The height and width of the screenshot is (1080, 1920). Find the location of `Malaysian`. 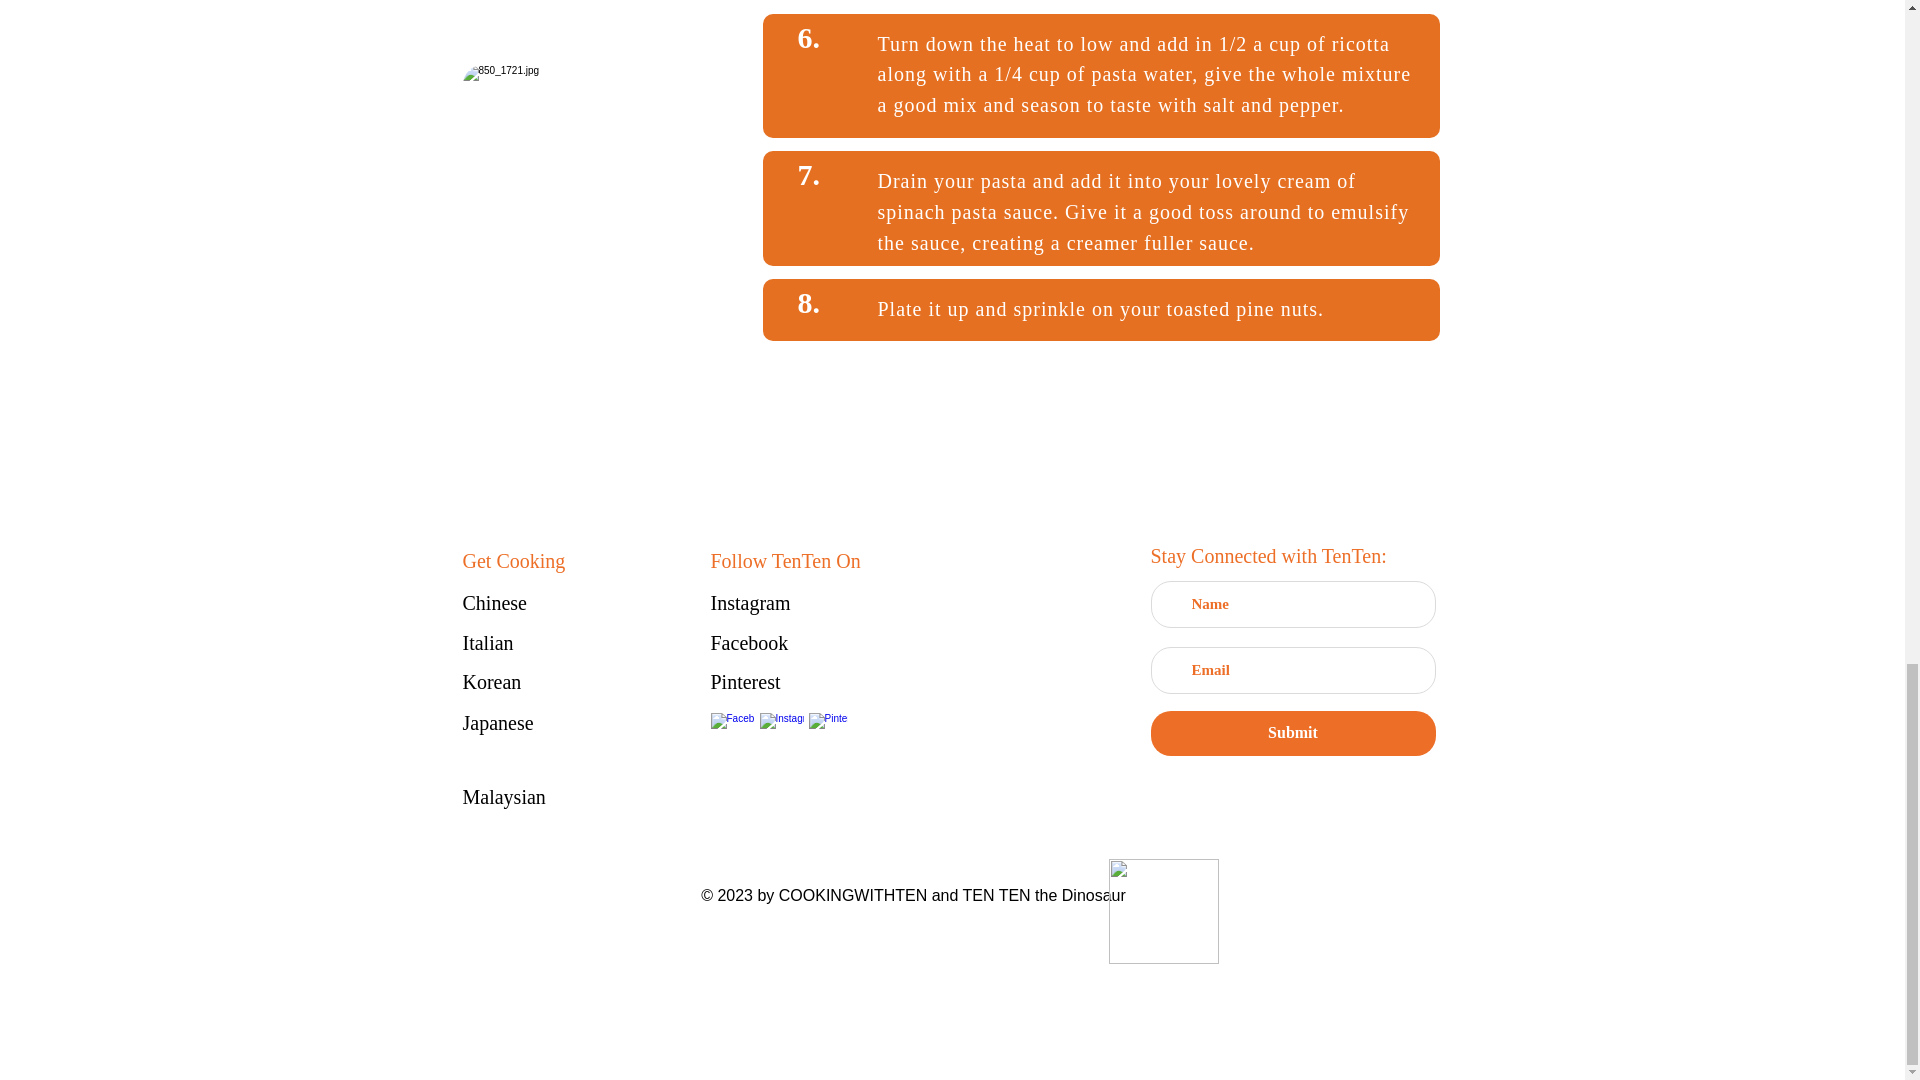

Malaysian is located at coordinates (532, 798).